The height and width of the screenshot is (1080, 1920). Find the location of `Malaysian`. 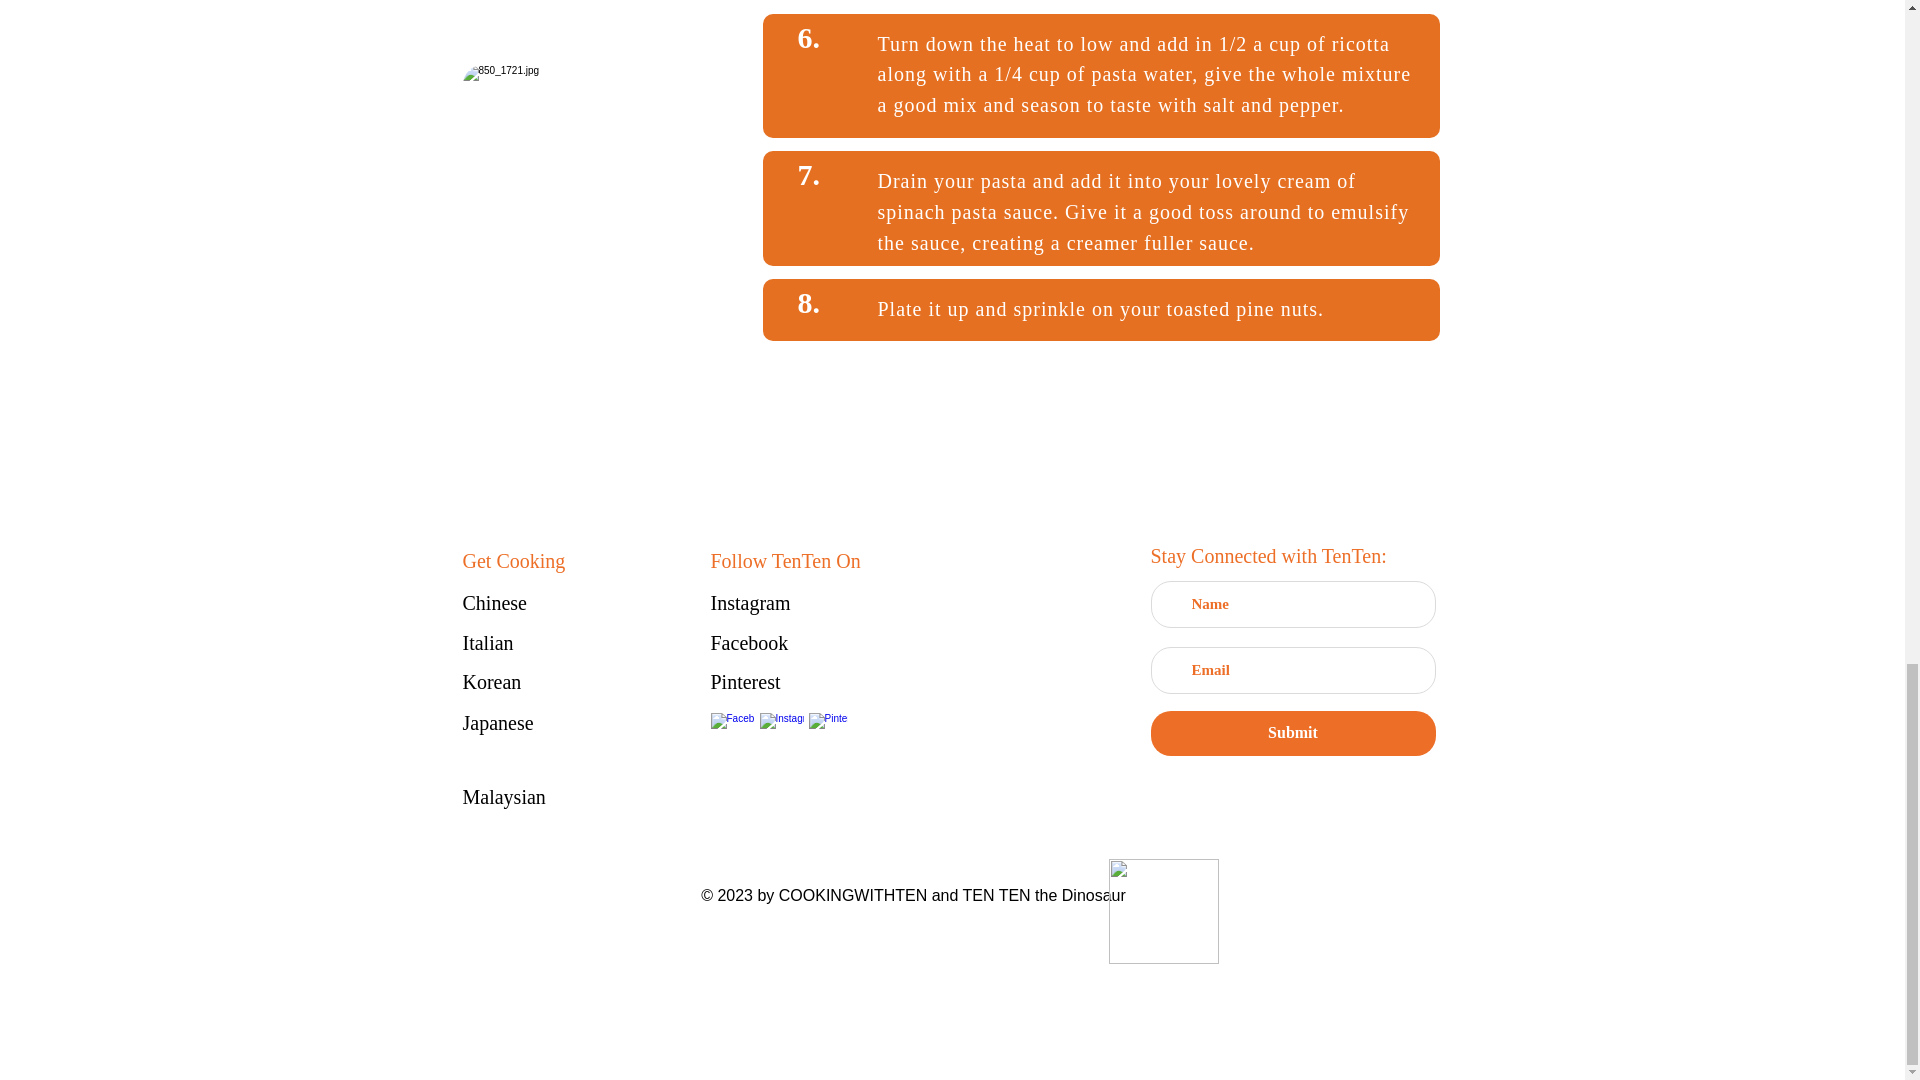

Malaysian is located at coordinates (532, 798).